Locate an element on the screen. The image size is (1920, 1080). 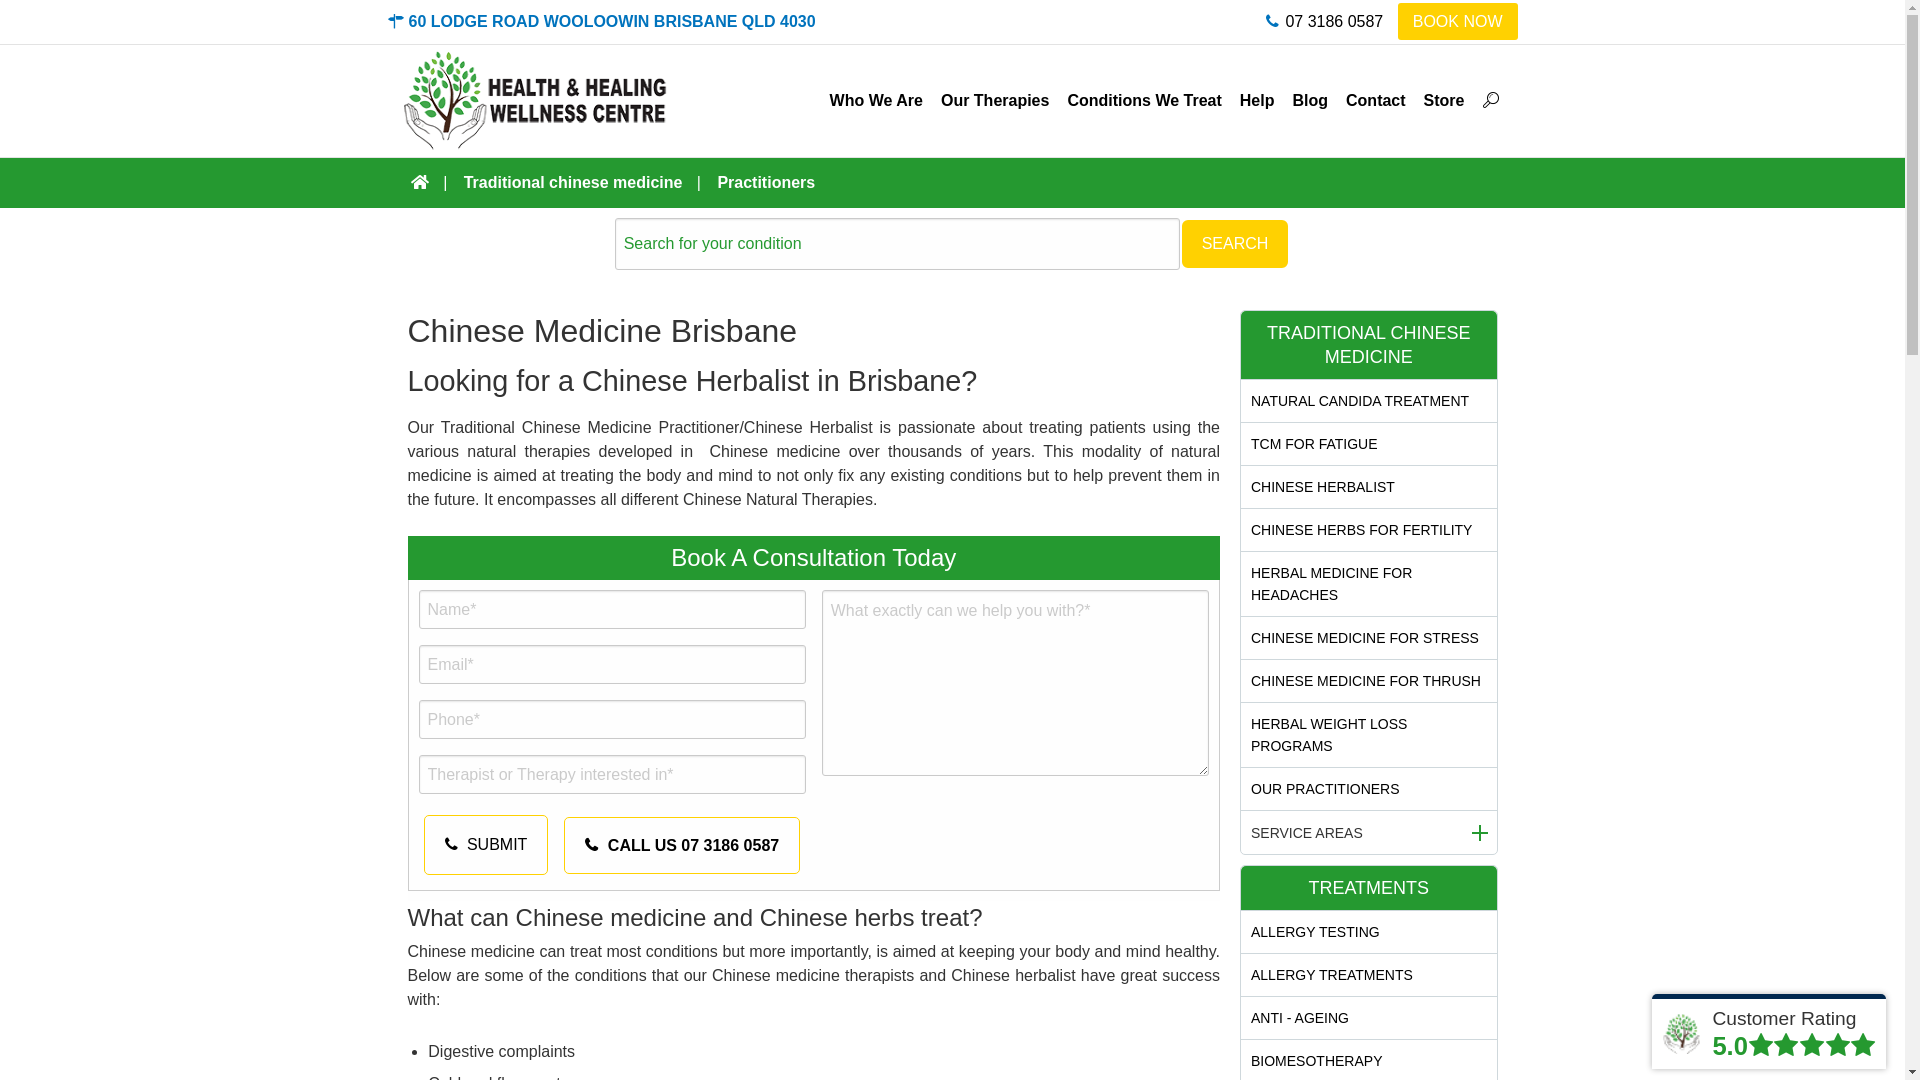
Customer Rating
5.0 is located at coordinates (1769, 1032).